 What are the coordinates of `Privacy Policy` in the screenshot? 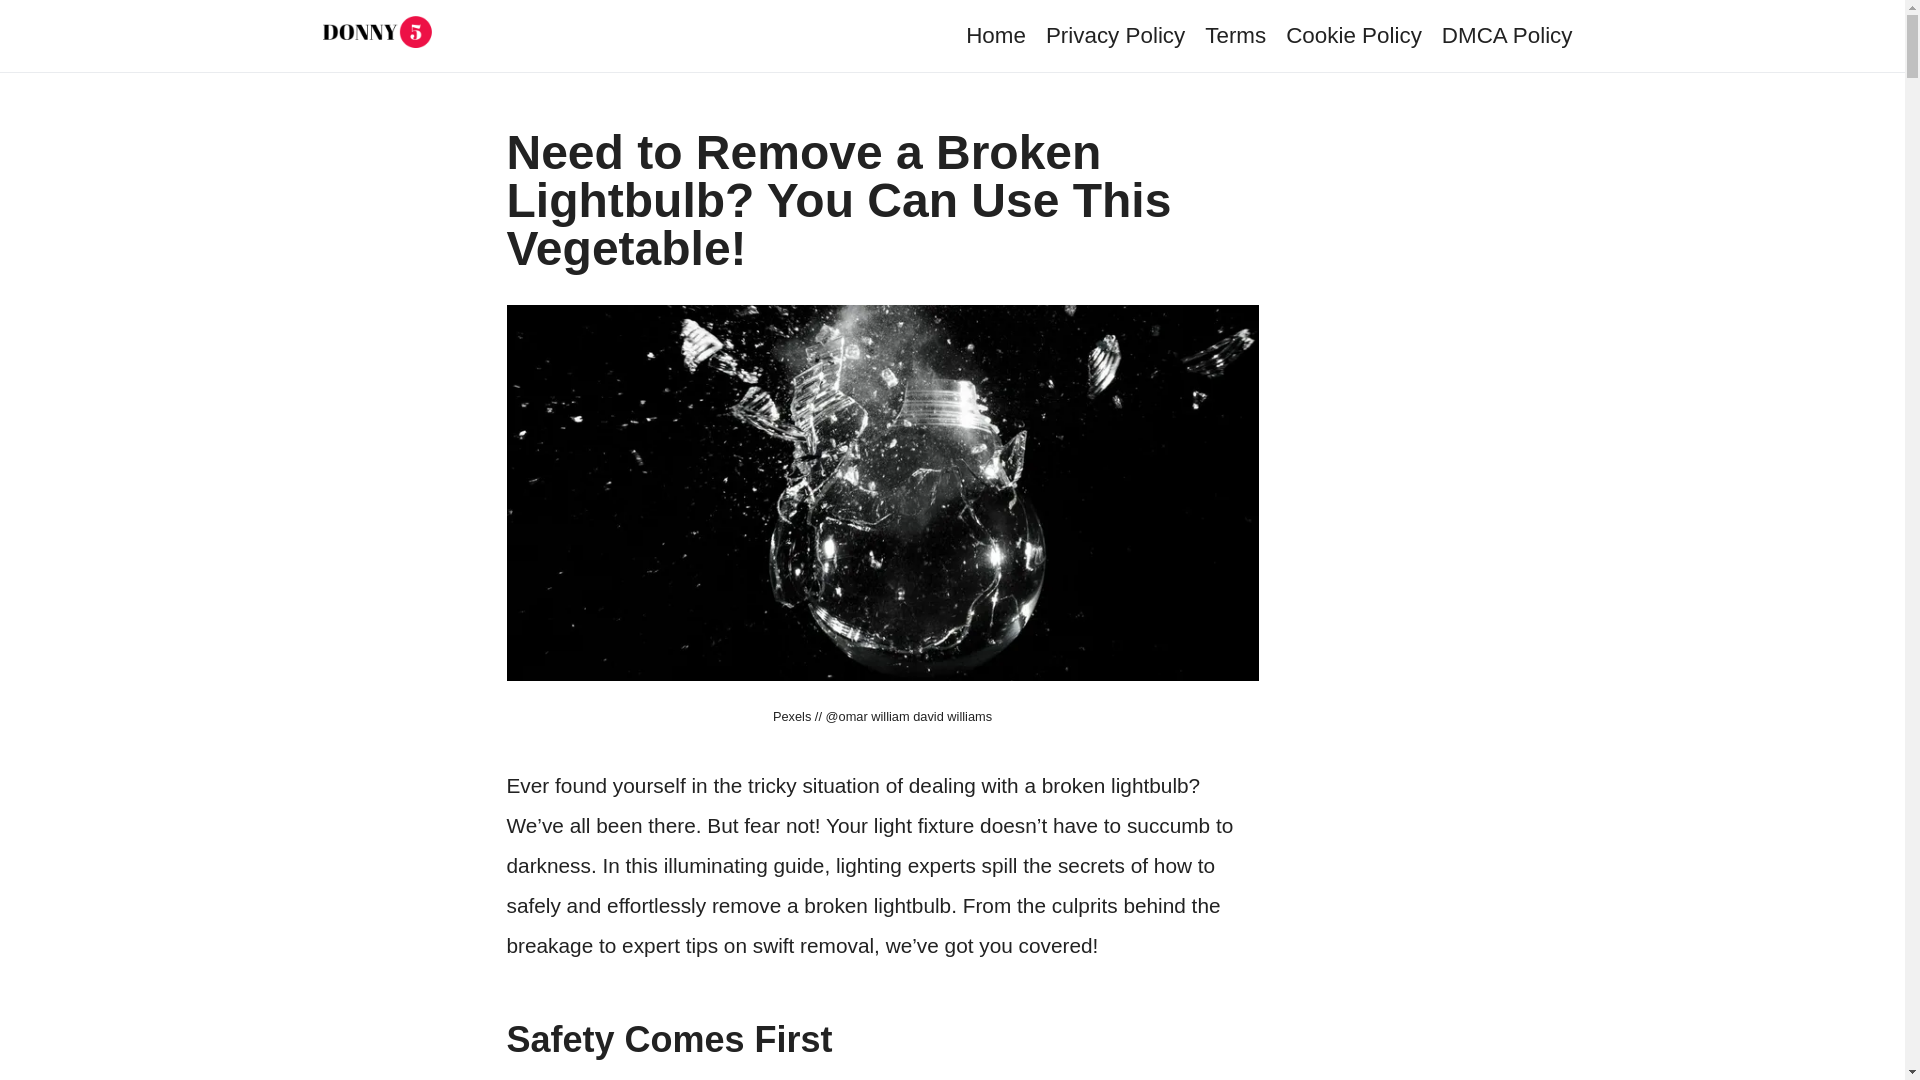 It's located at (1115, 34).